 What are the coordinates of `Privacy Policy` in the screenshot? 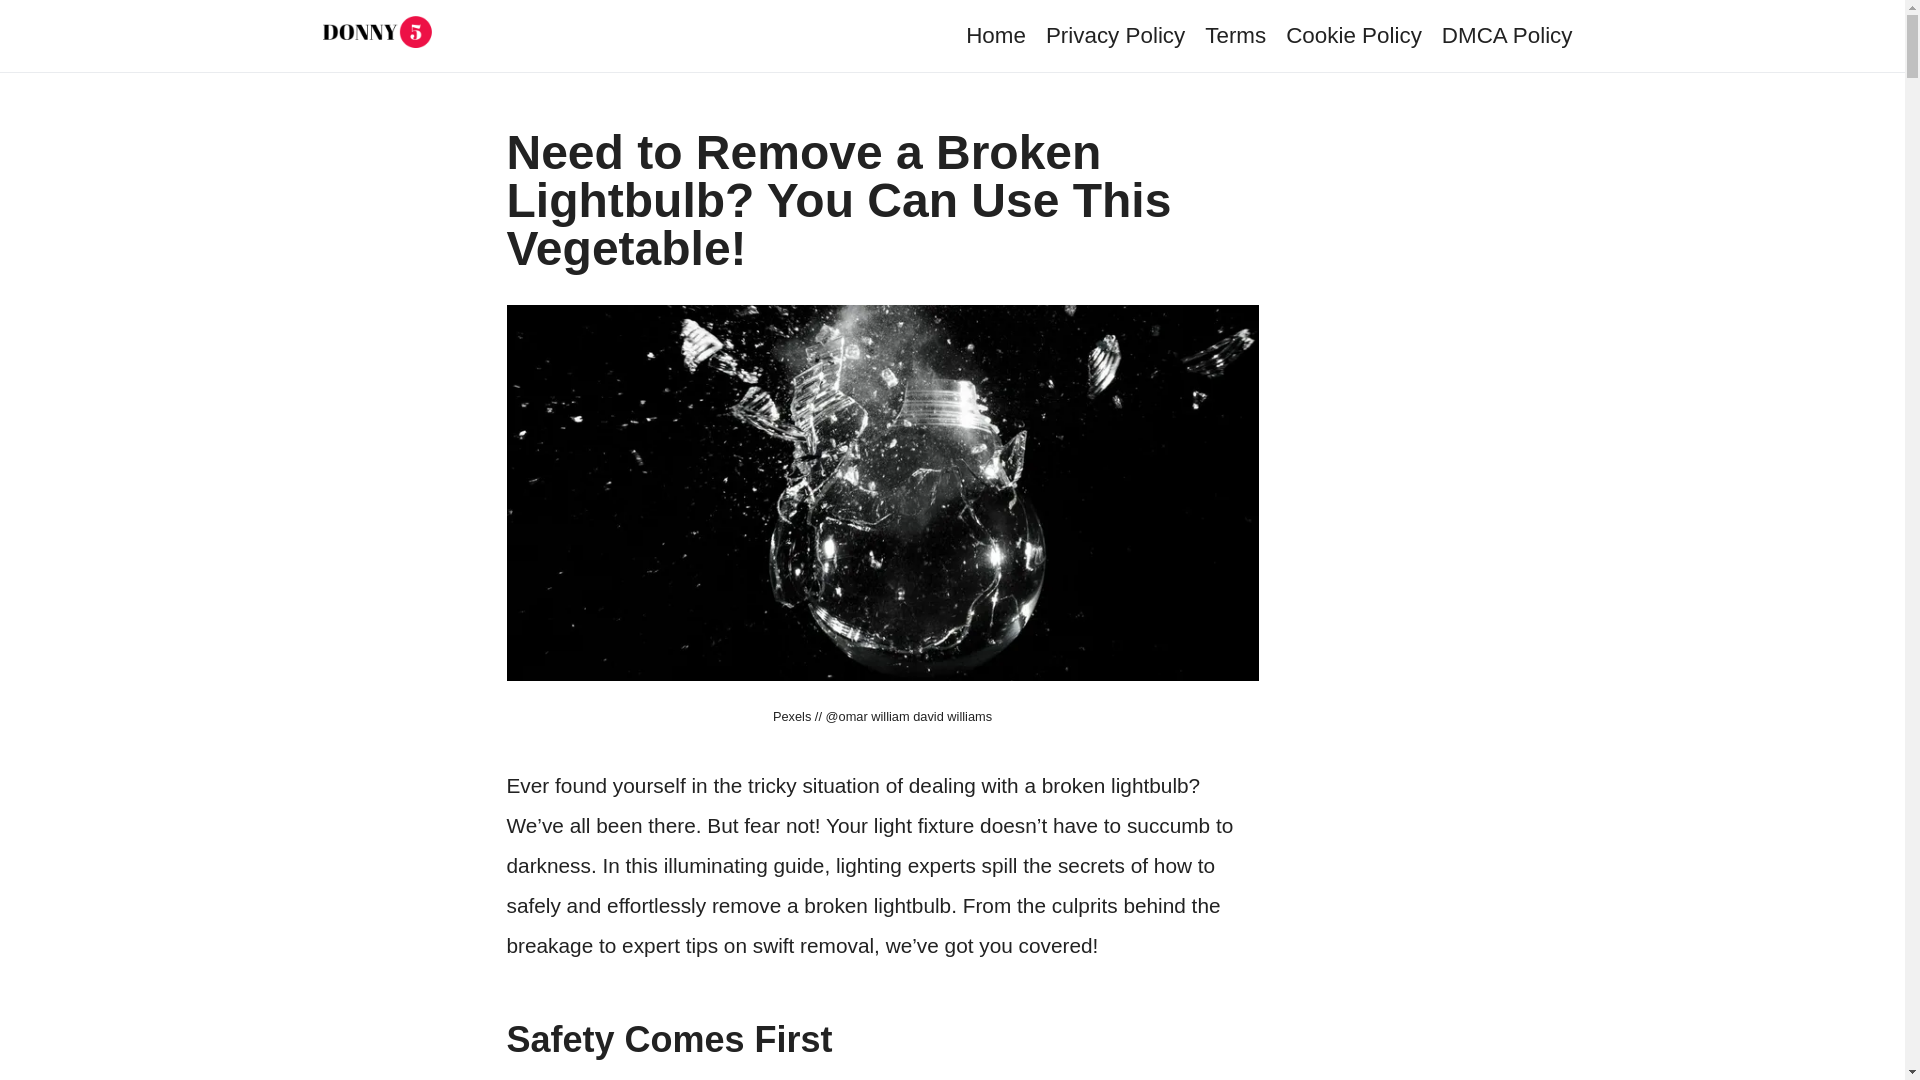 It's located at (1115, 34).